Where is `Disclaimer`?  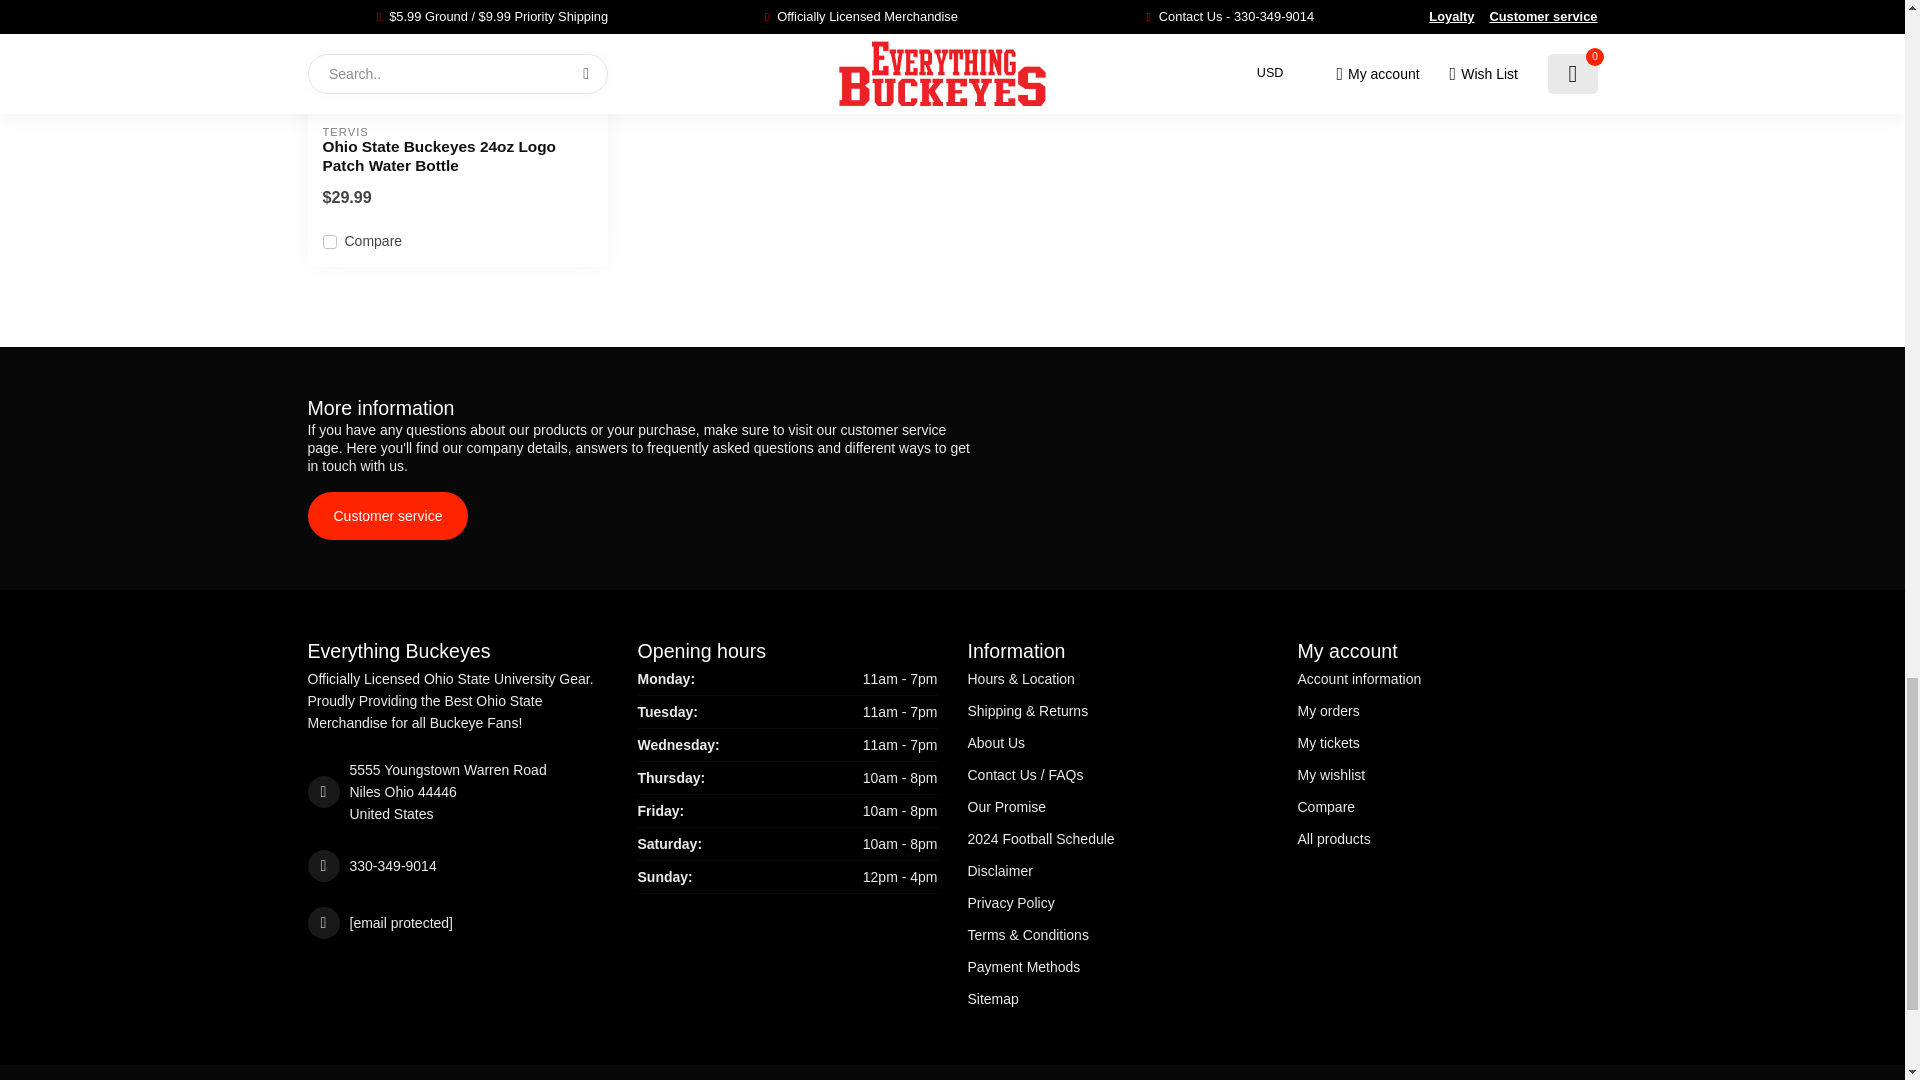
Disclaimer is located at coordinates (1117, 870).